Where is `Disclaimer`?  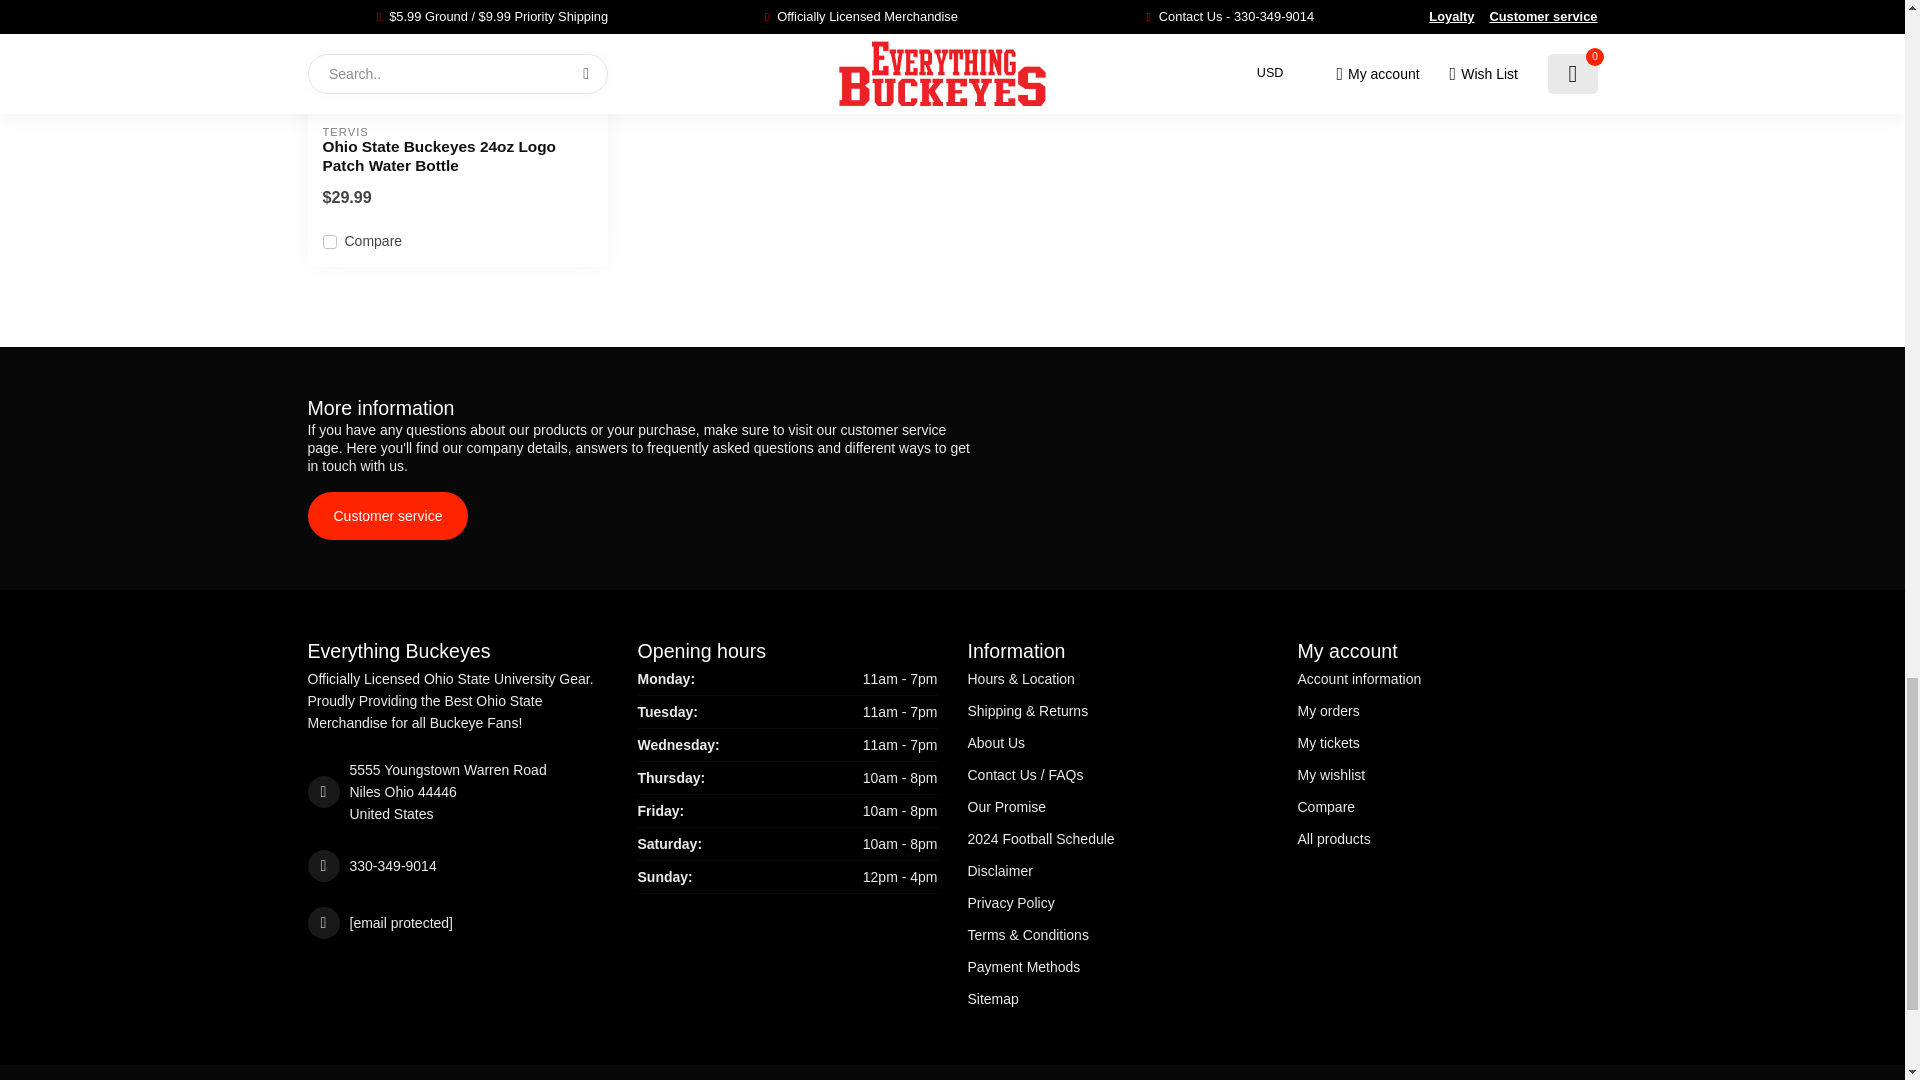
Disclaimer is located at coordinates (1117, 870).